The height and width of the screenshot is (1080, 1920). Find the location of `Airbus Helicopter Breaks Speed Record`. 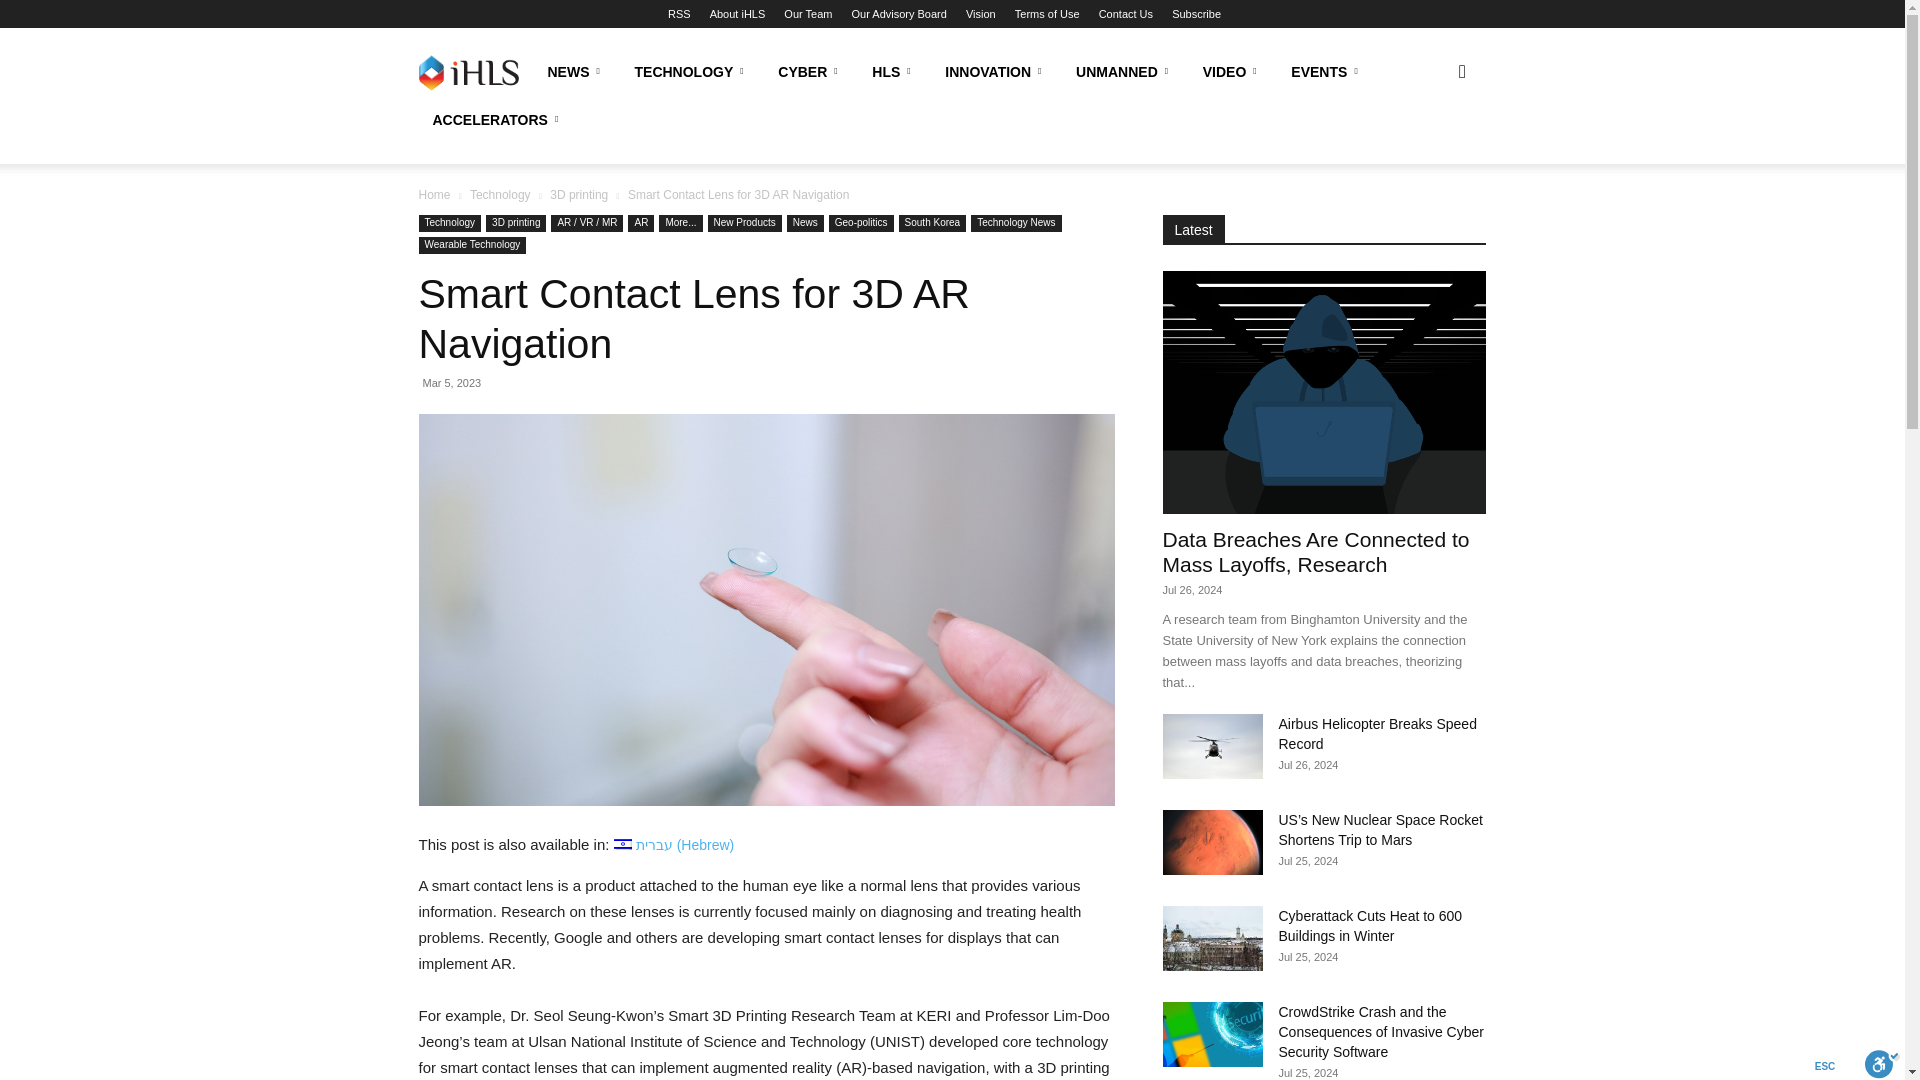

Airbus Helicopter Breaks Speed Record is located at coordinates (1211, 746).